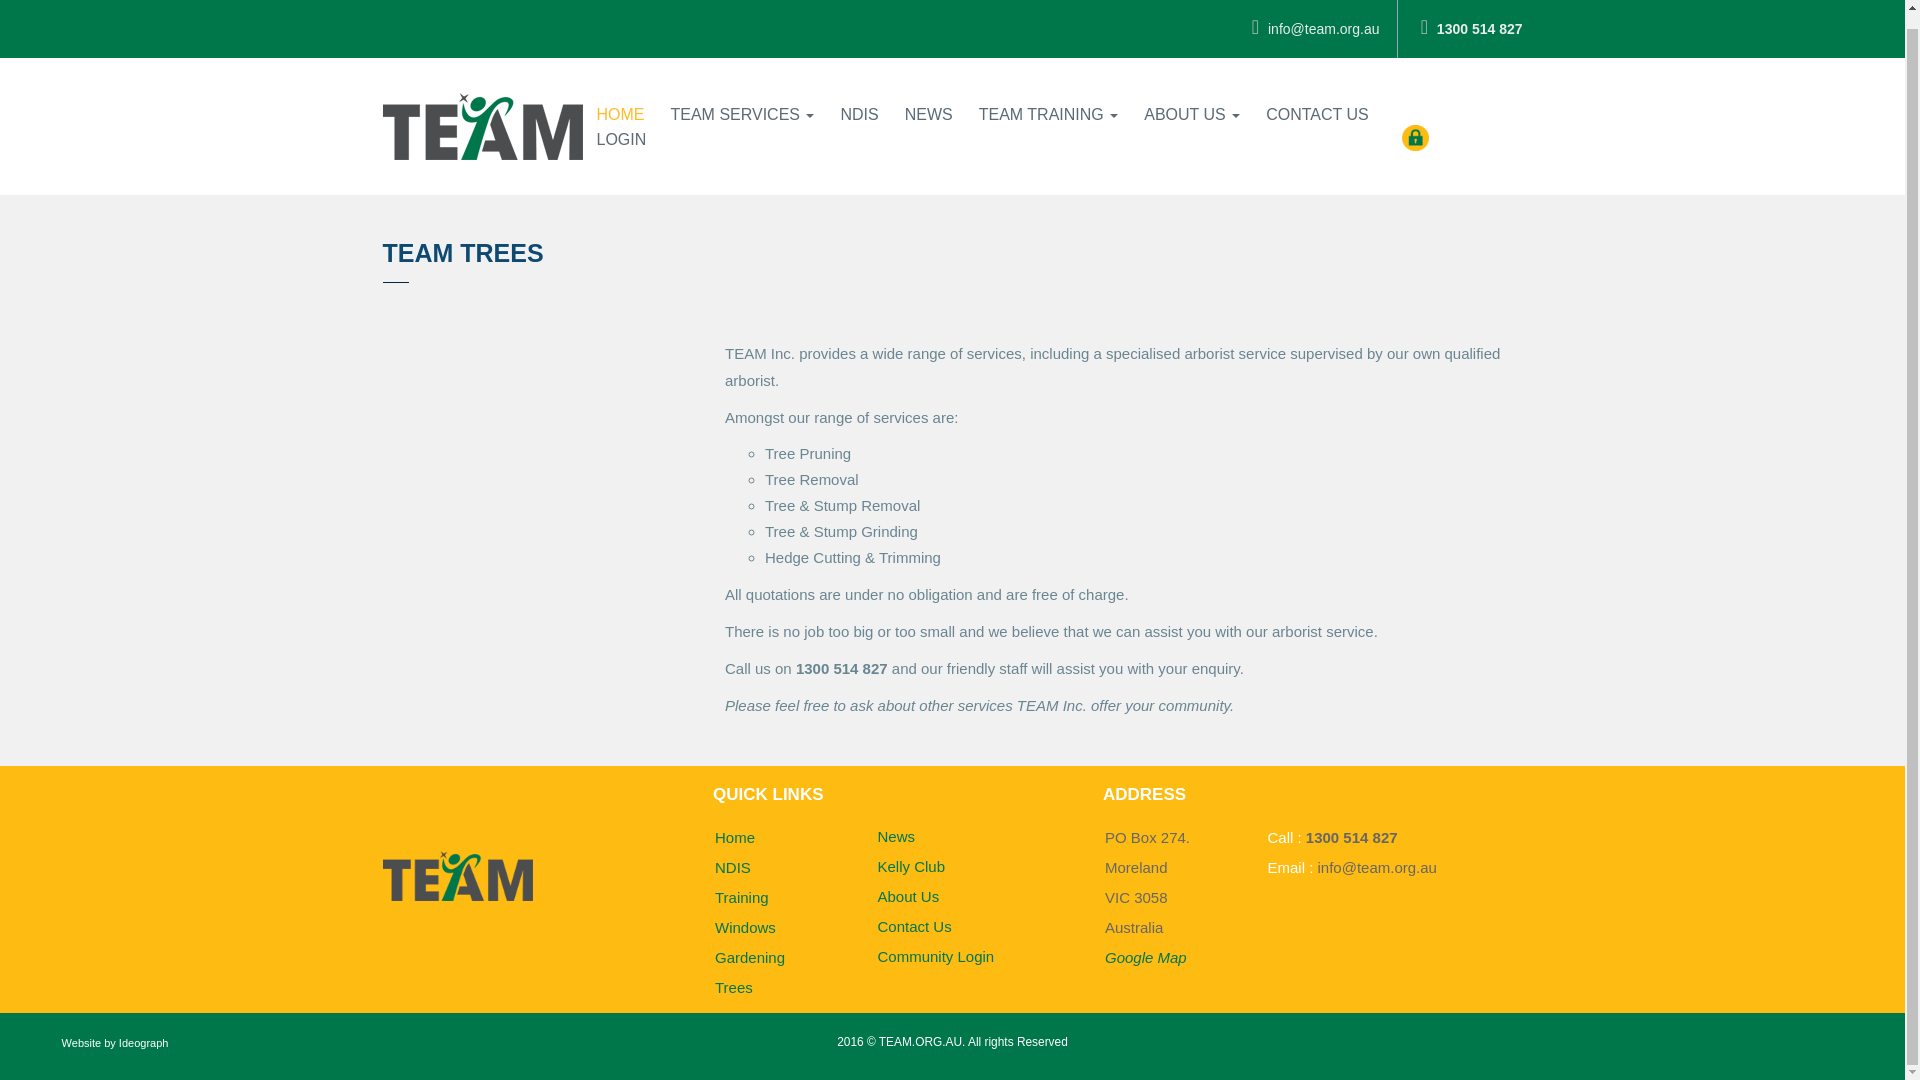 The height and width of the screenshot is (1080, 1920). What do you see at coordinates (744, 928) in the screenshot?
I see `Windows` at bounding box center [744, 928].